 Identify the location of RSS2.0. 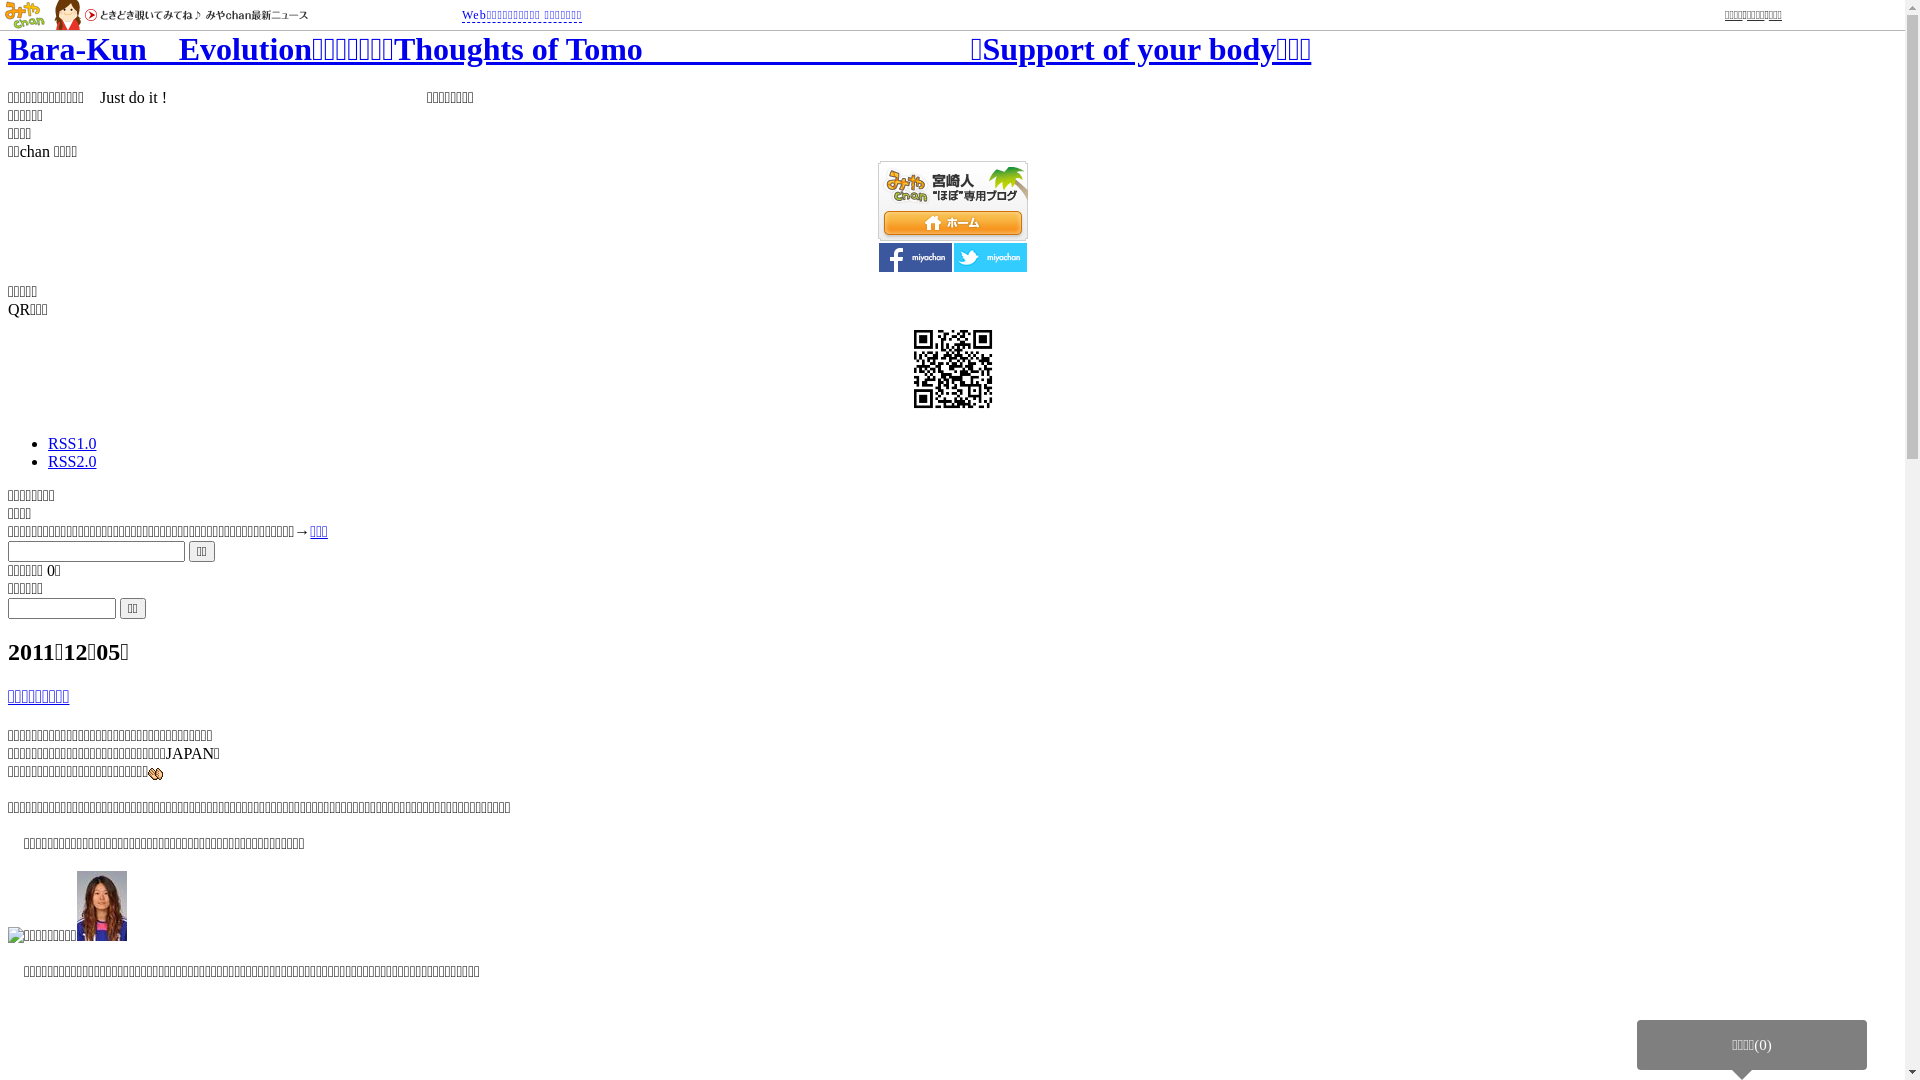
(72, 462).